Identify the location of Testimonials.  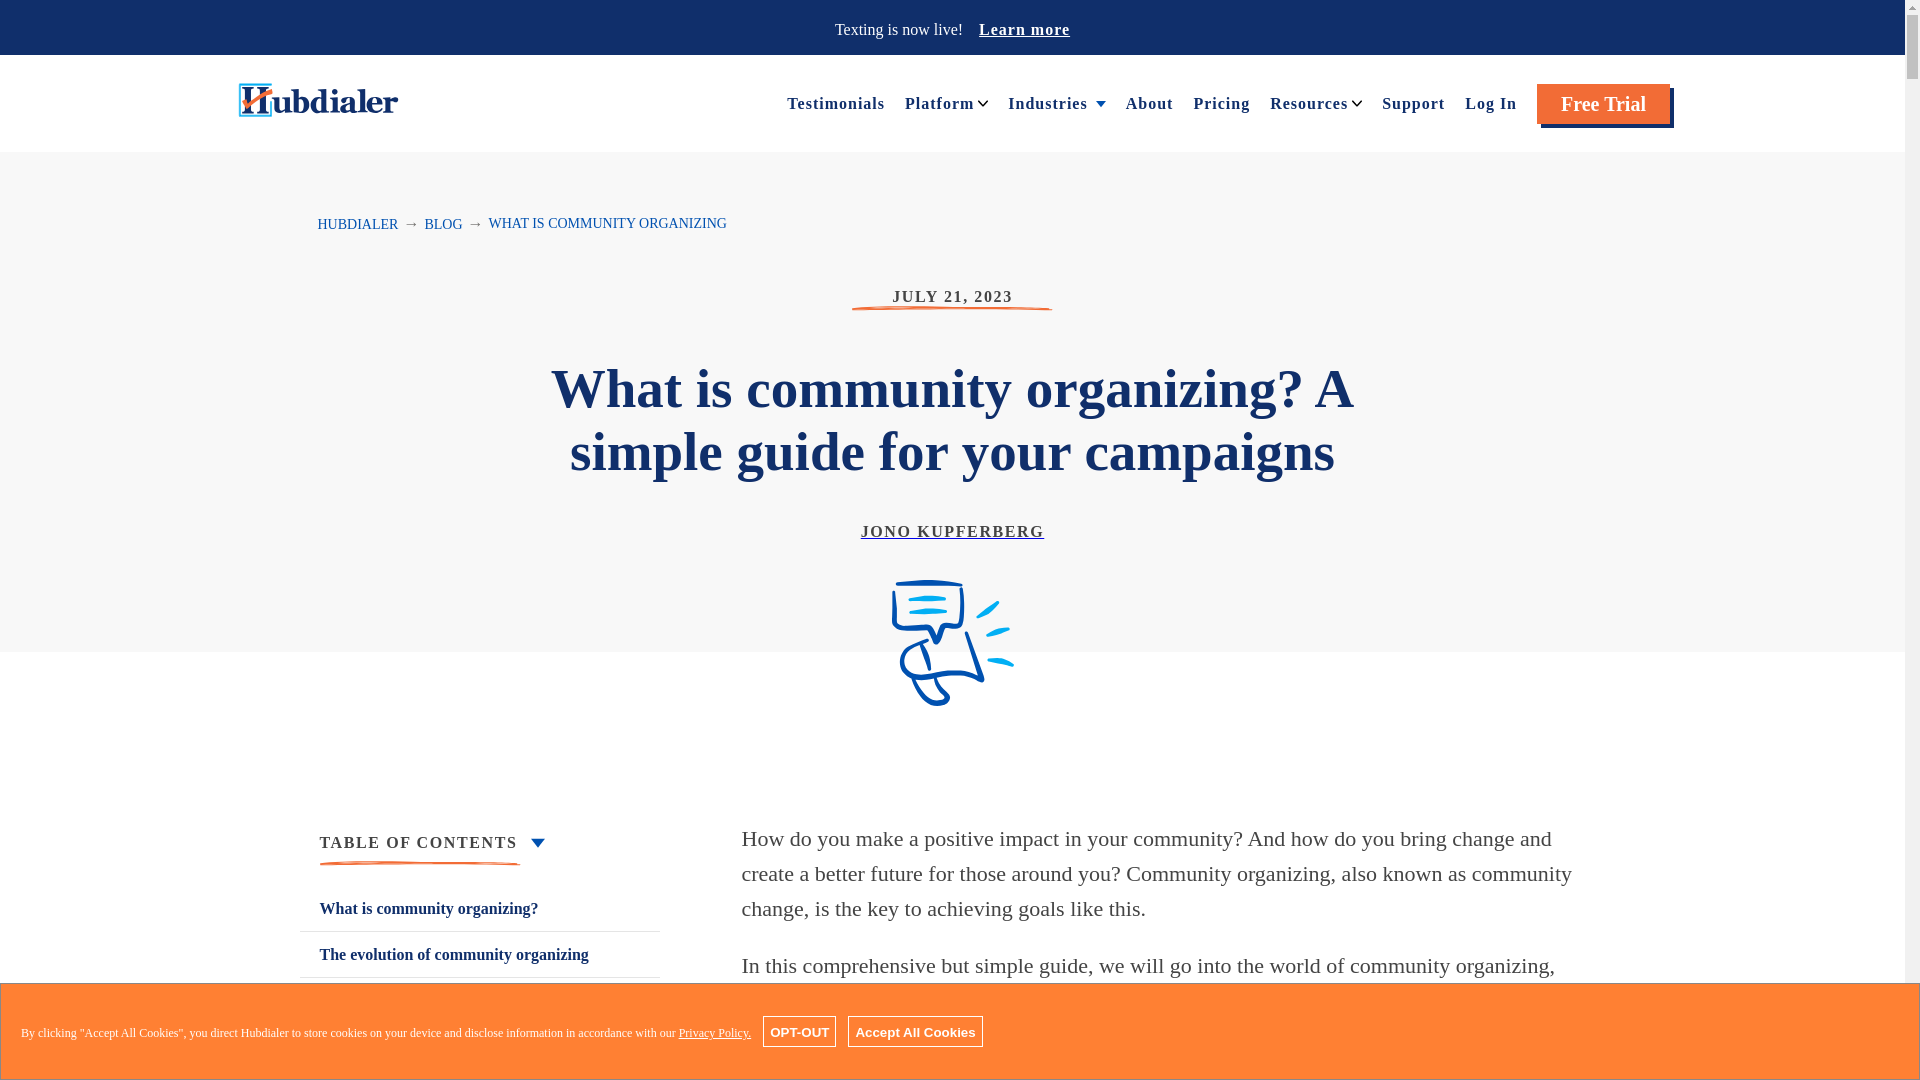
(836, 102).